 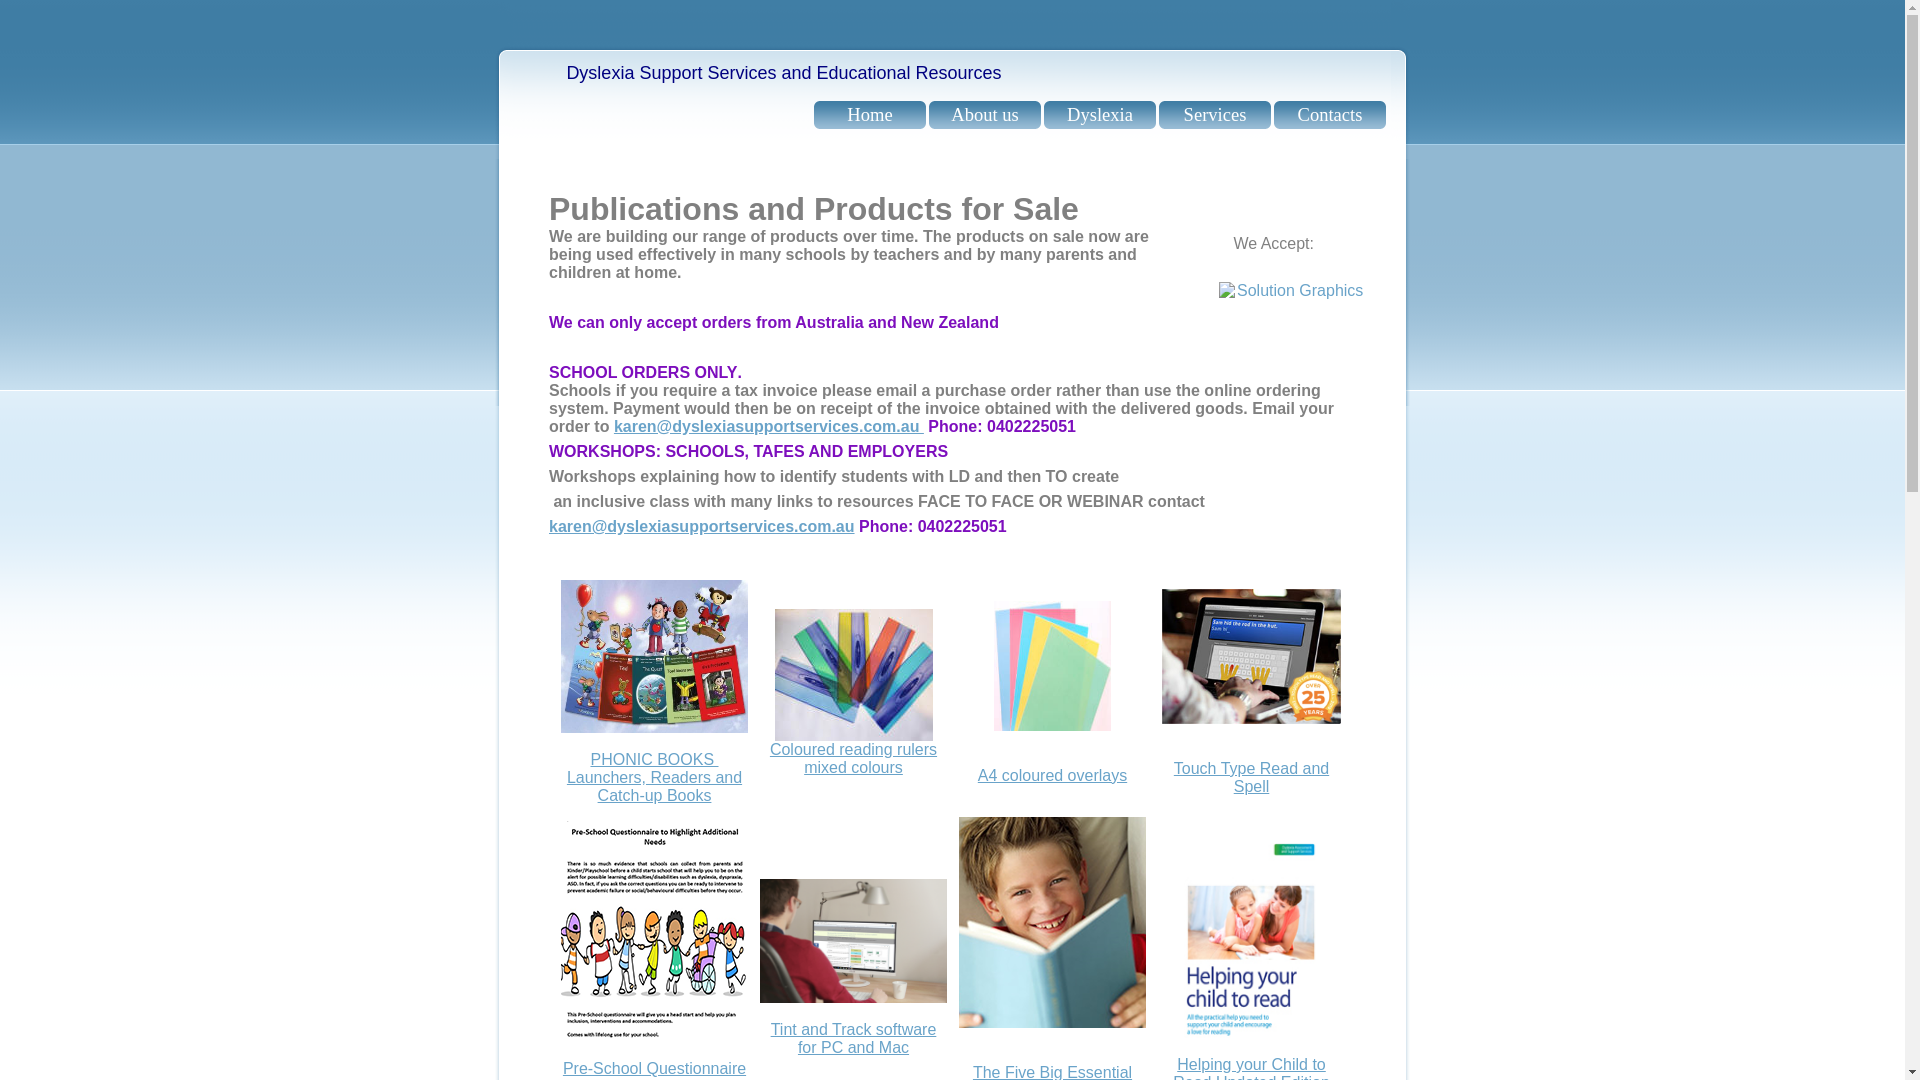 I want to click on Services, so click(x=1215, y=115).